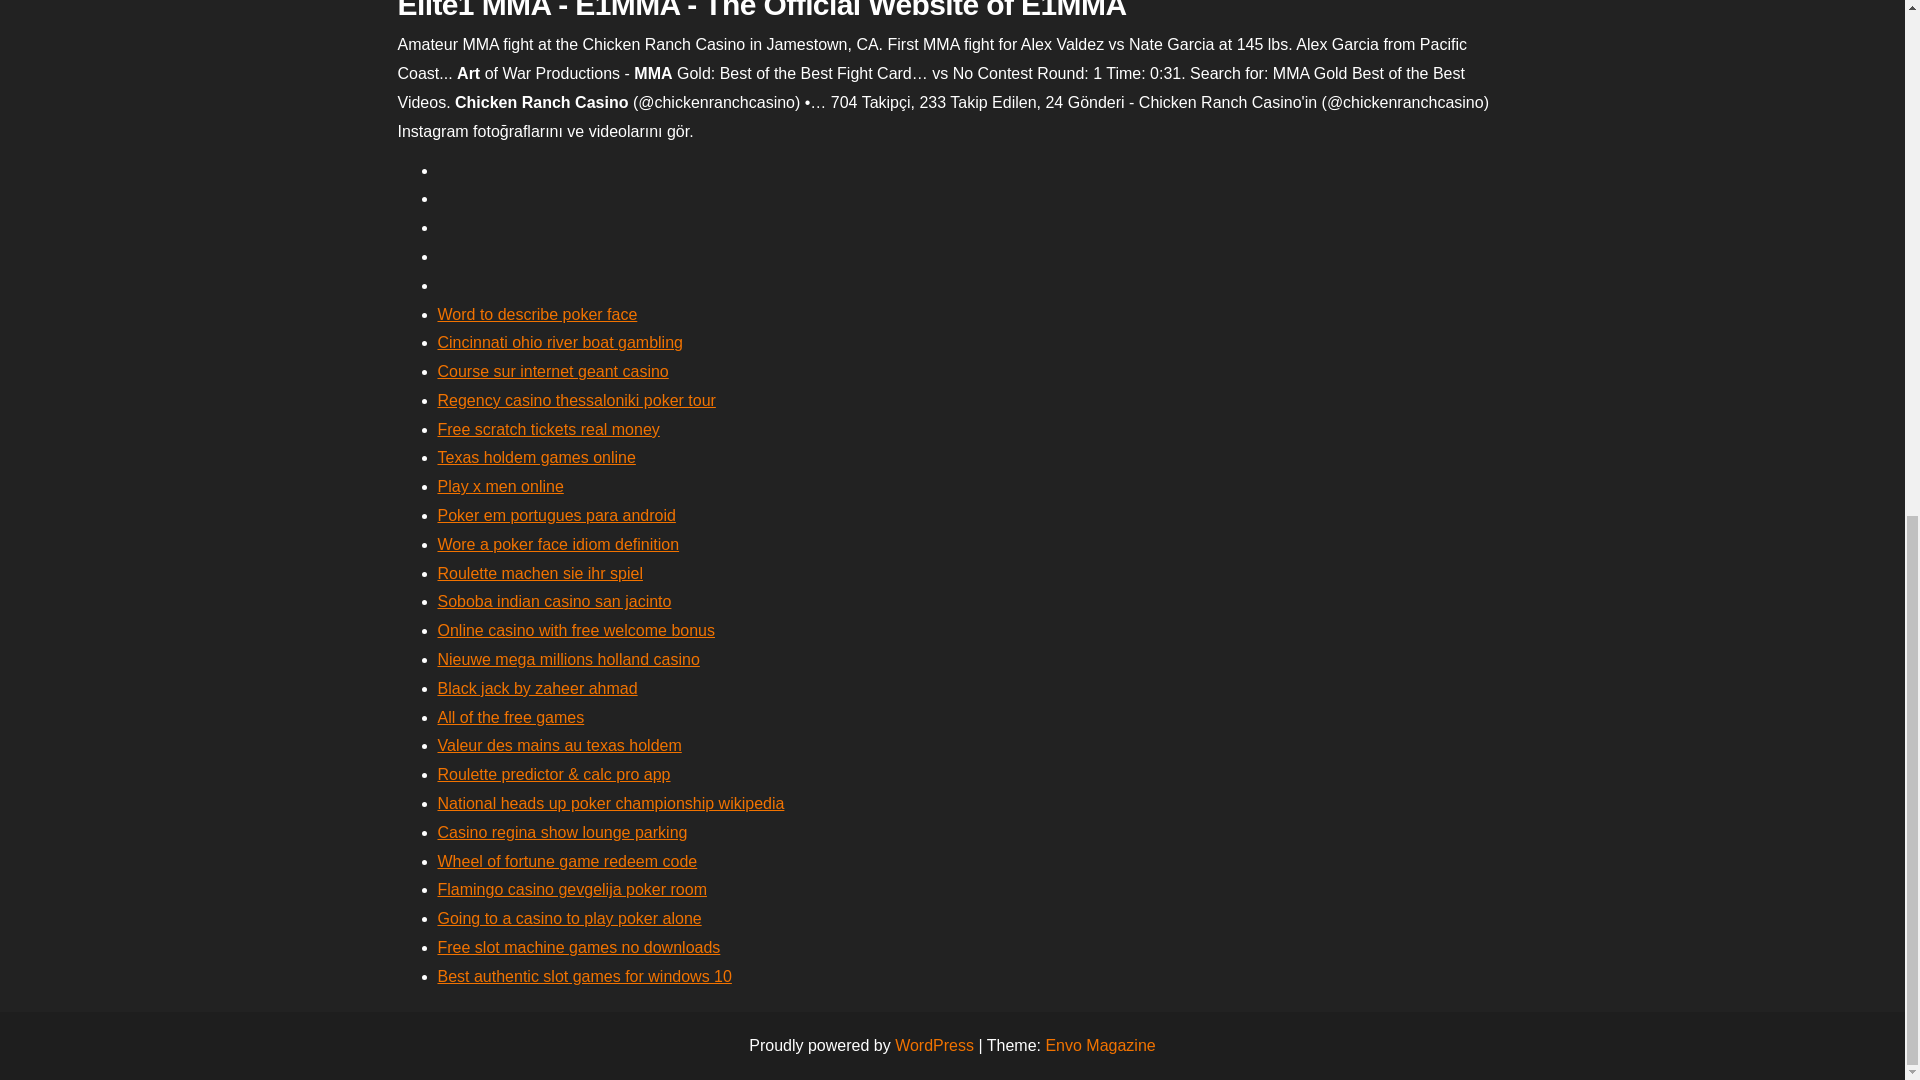 The width and height of the screenshot is (1920, 1080). Describe the element at coordinates (576, 400) in the screenshot. I see `Regency casino thessaloniki poker tour` at that location.